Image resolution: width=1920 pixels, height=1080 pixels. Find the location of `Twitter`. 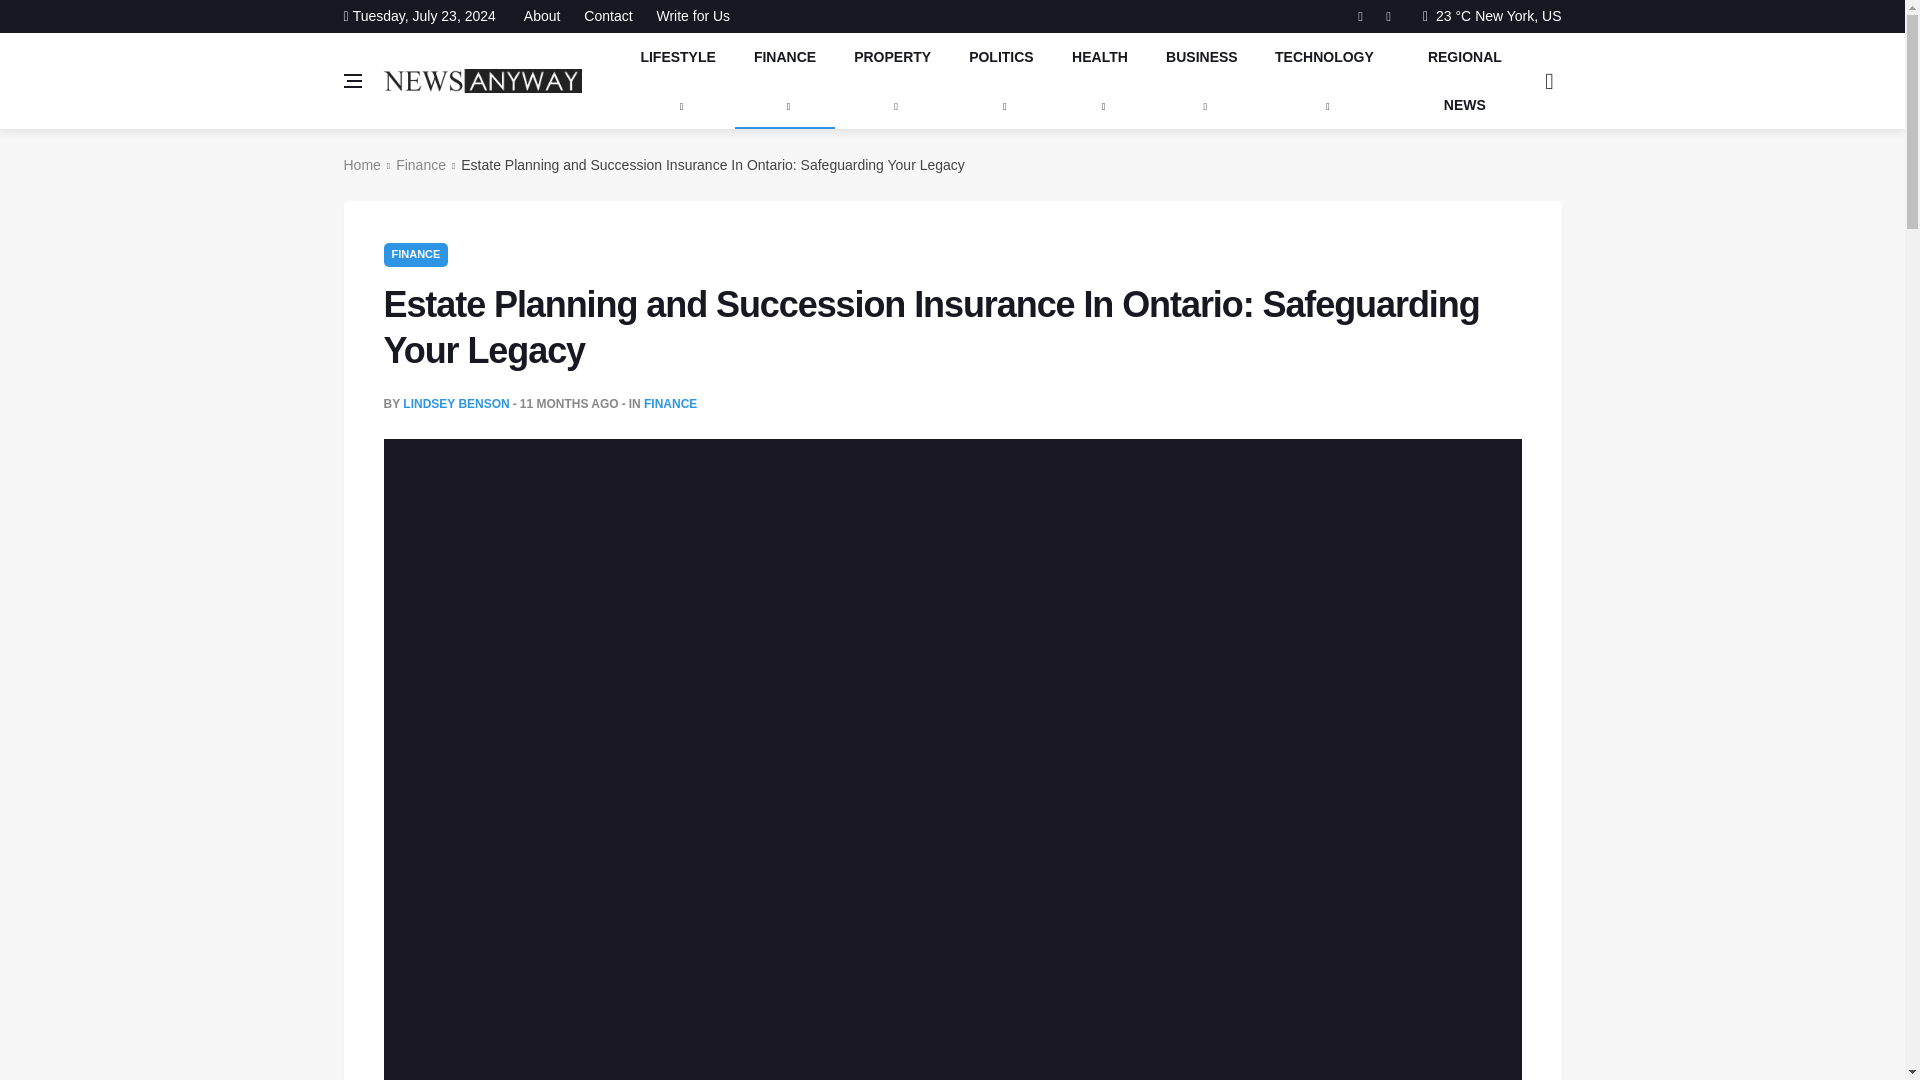

Twitter is located at coordinates (1388, 17).